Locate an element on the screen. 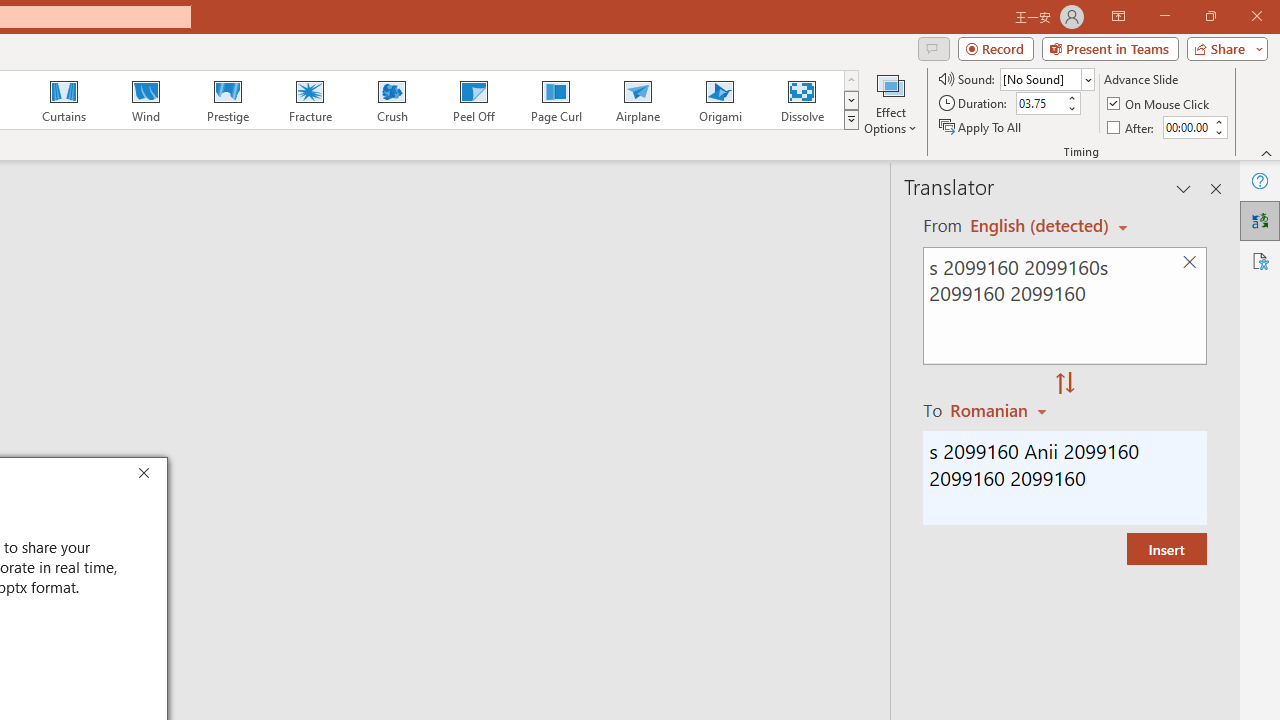 Image resolution: width=1280 pixels, height=720 pixels. Page Curl is located at coordinates (555, 100).